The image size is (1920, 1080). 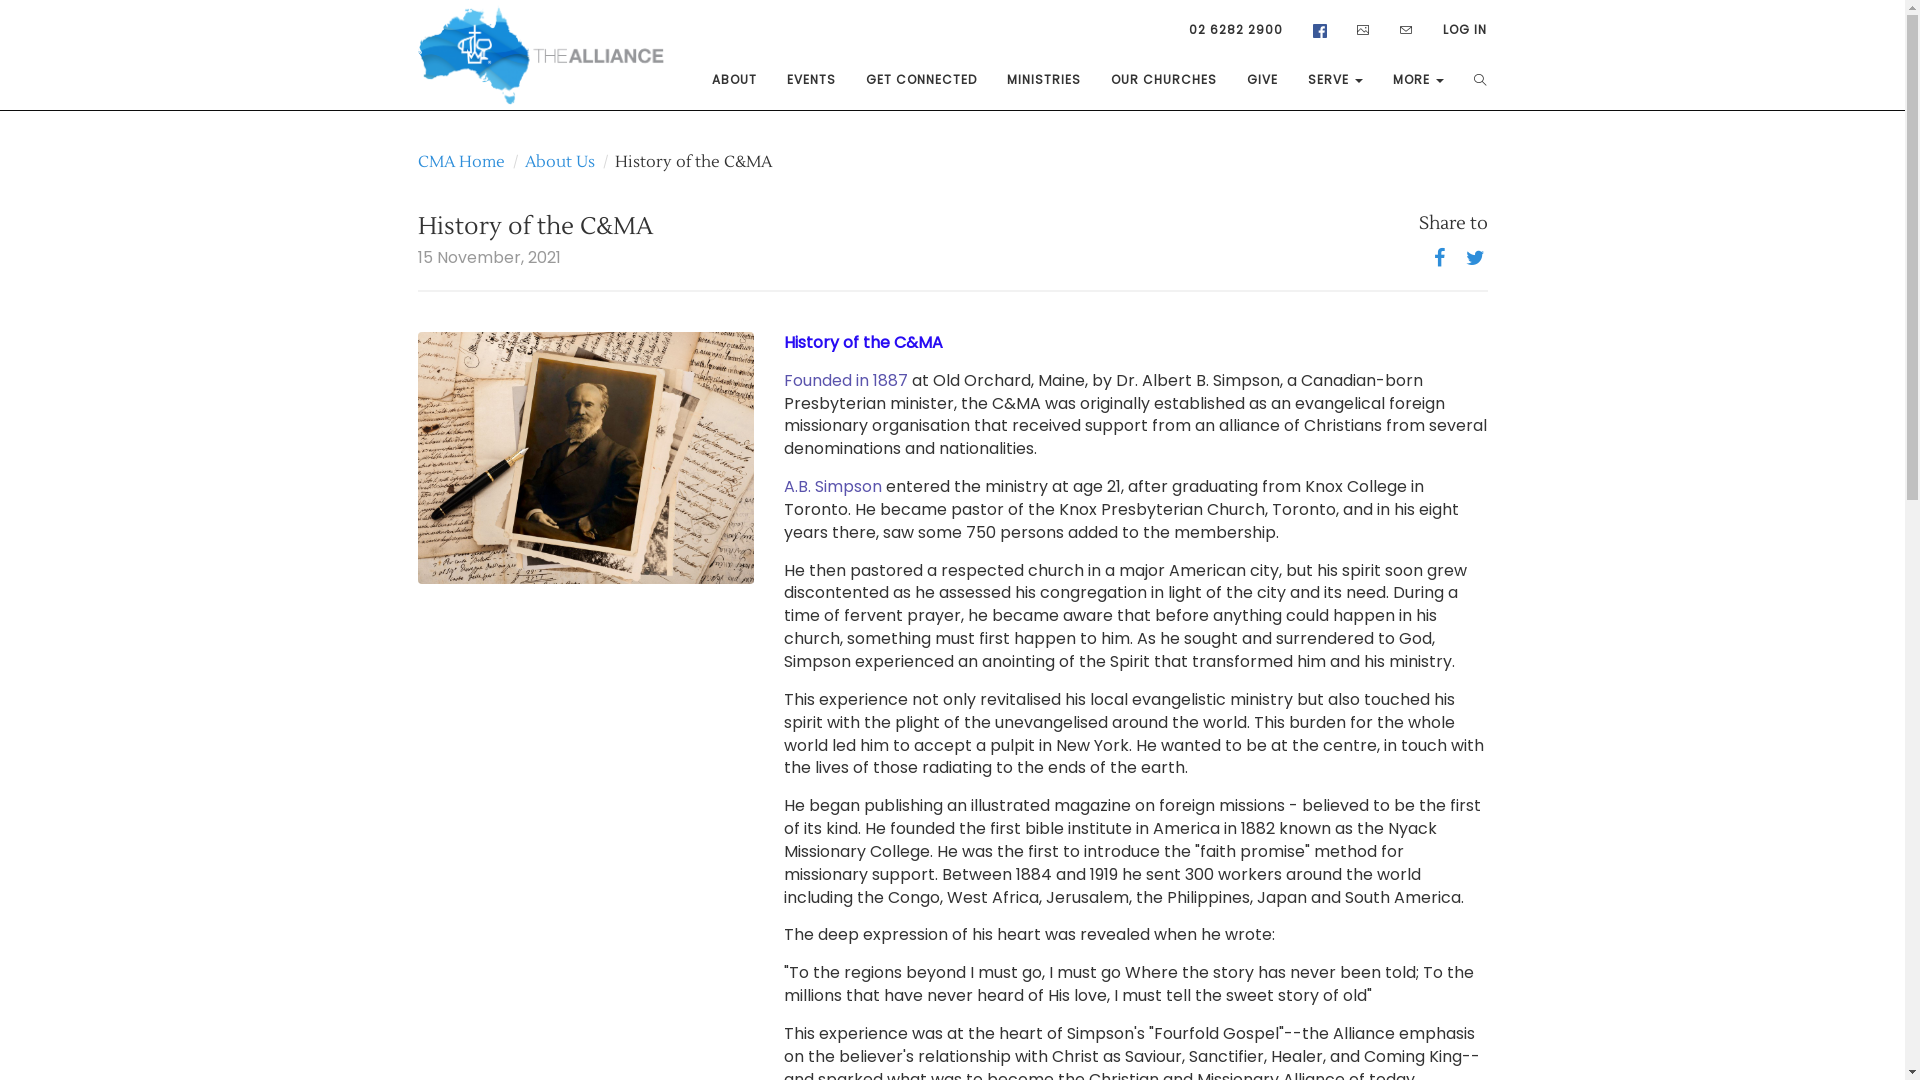 I want to click on MORE, so click(x=1418, y=80).